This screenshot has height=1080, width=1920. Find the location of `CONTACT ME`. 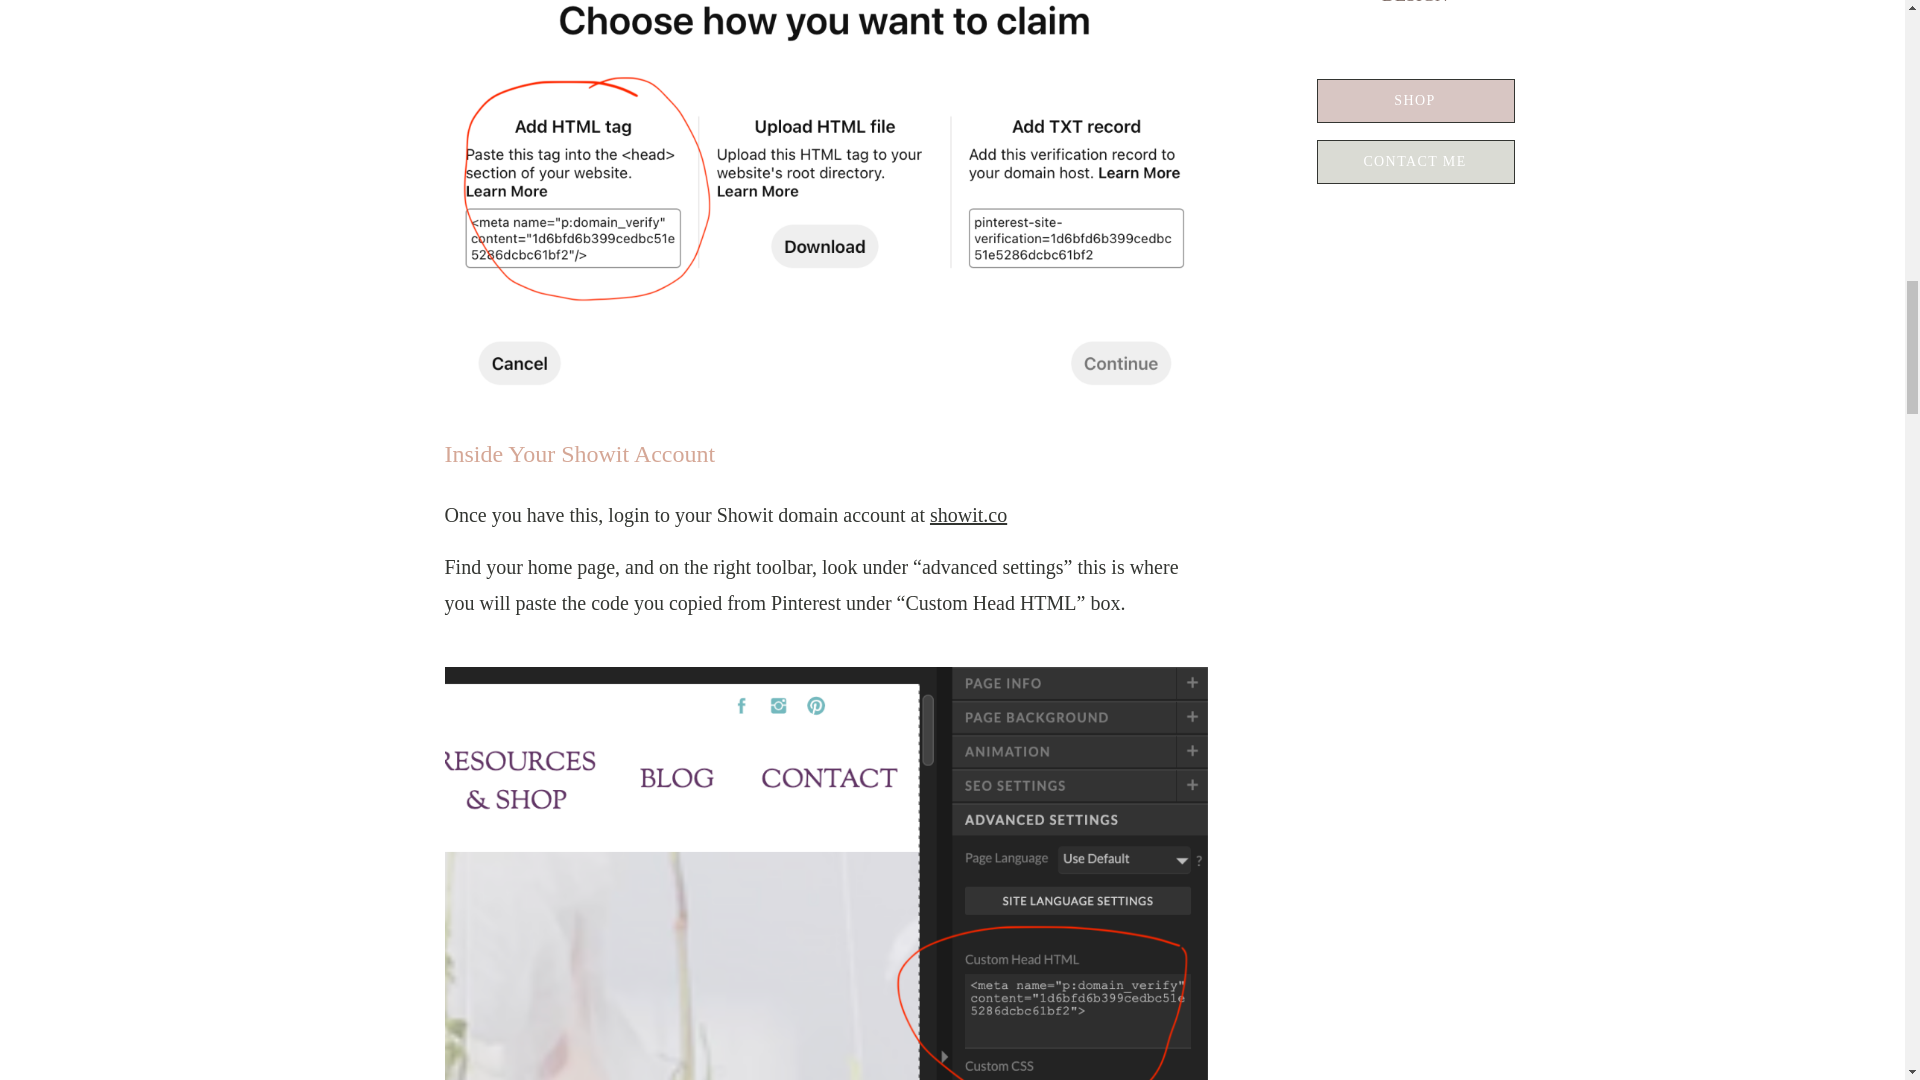

CONTACT ME is located at coordinates (1416, 162).